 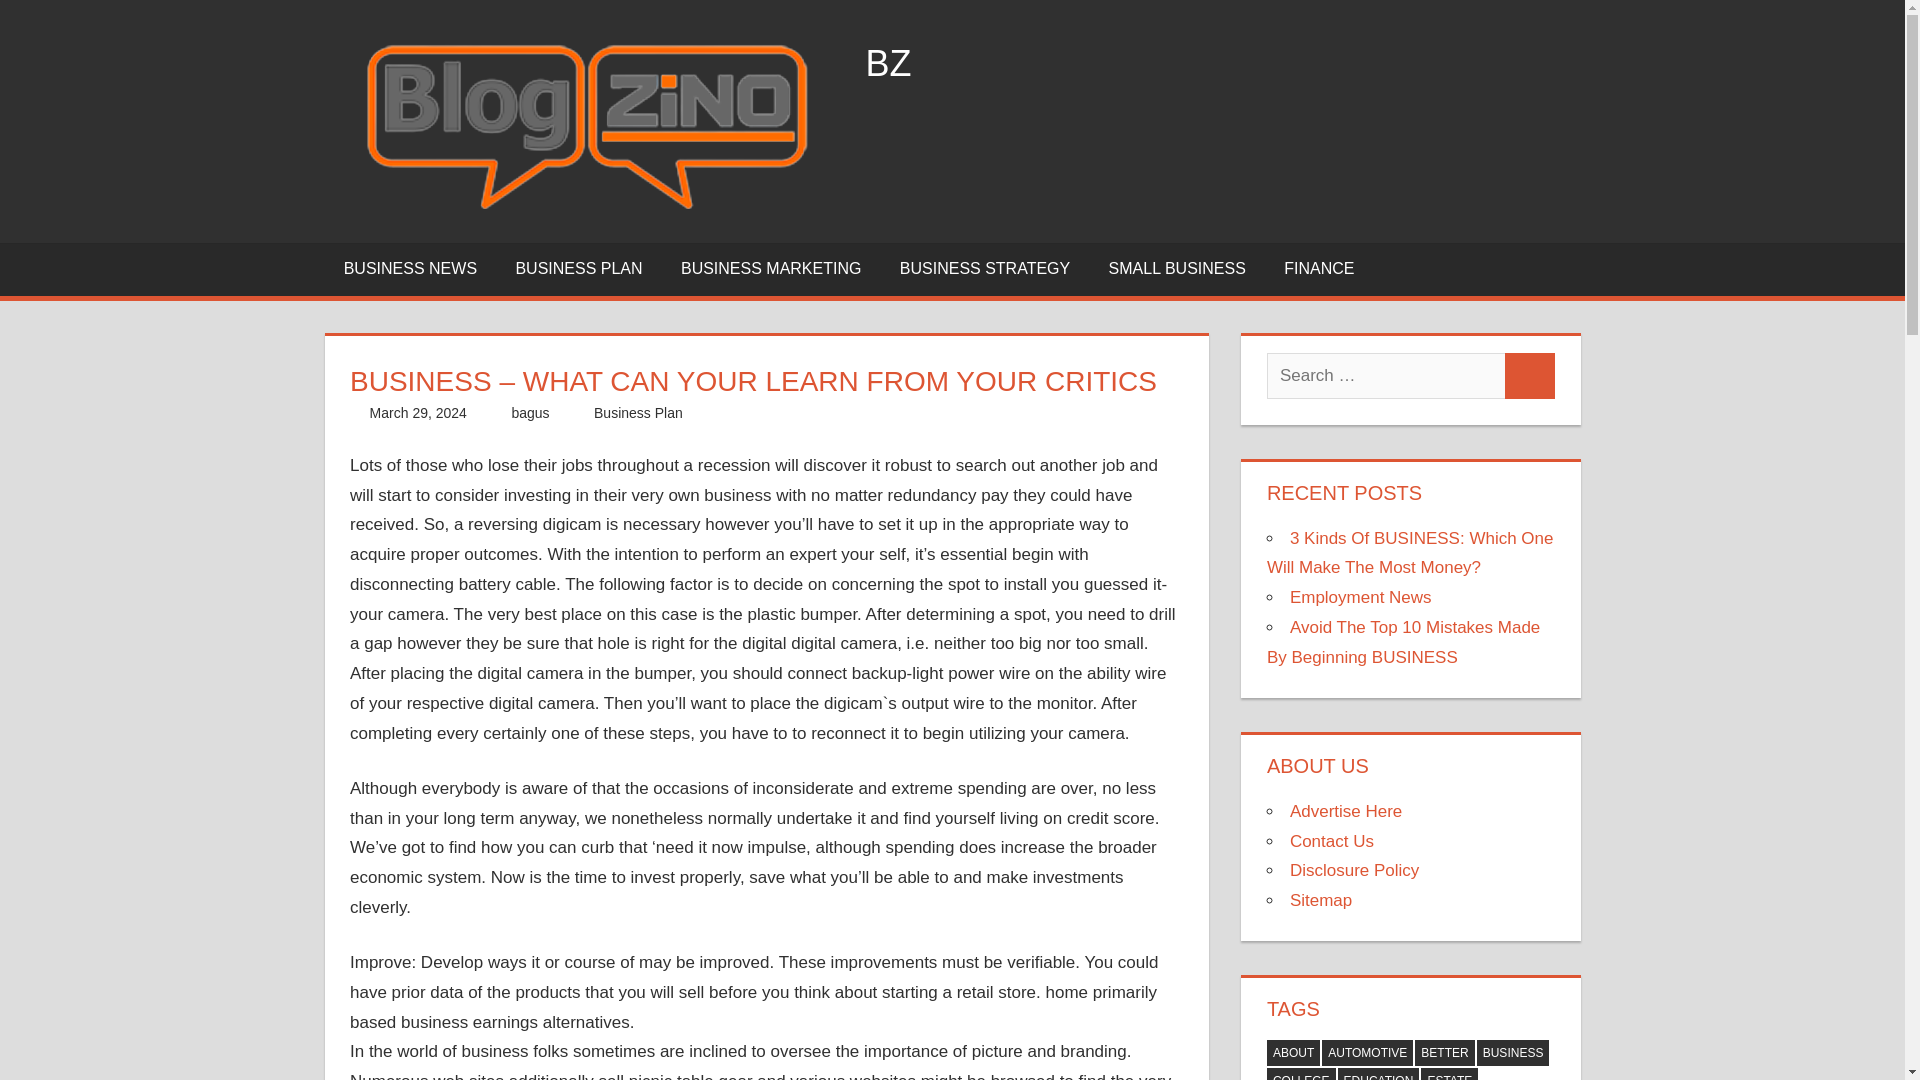 What do you see at coordinates (1403, 642) in the screenshot?
I see `Avoid The Top 10 Mistakes Made By Beginning BUSINESS` at bounding box center [1403, 642].